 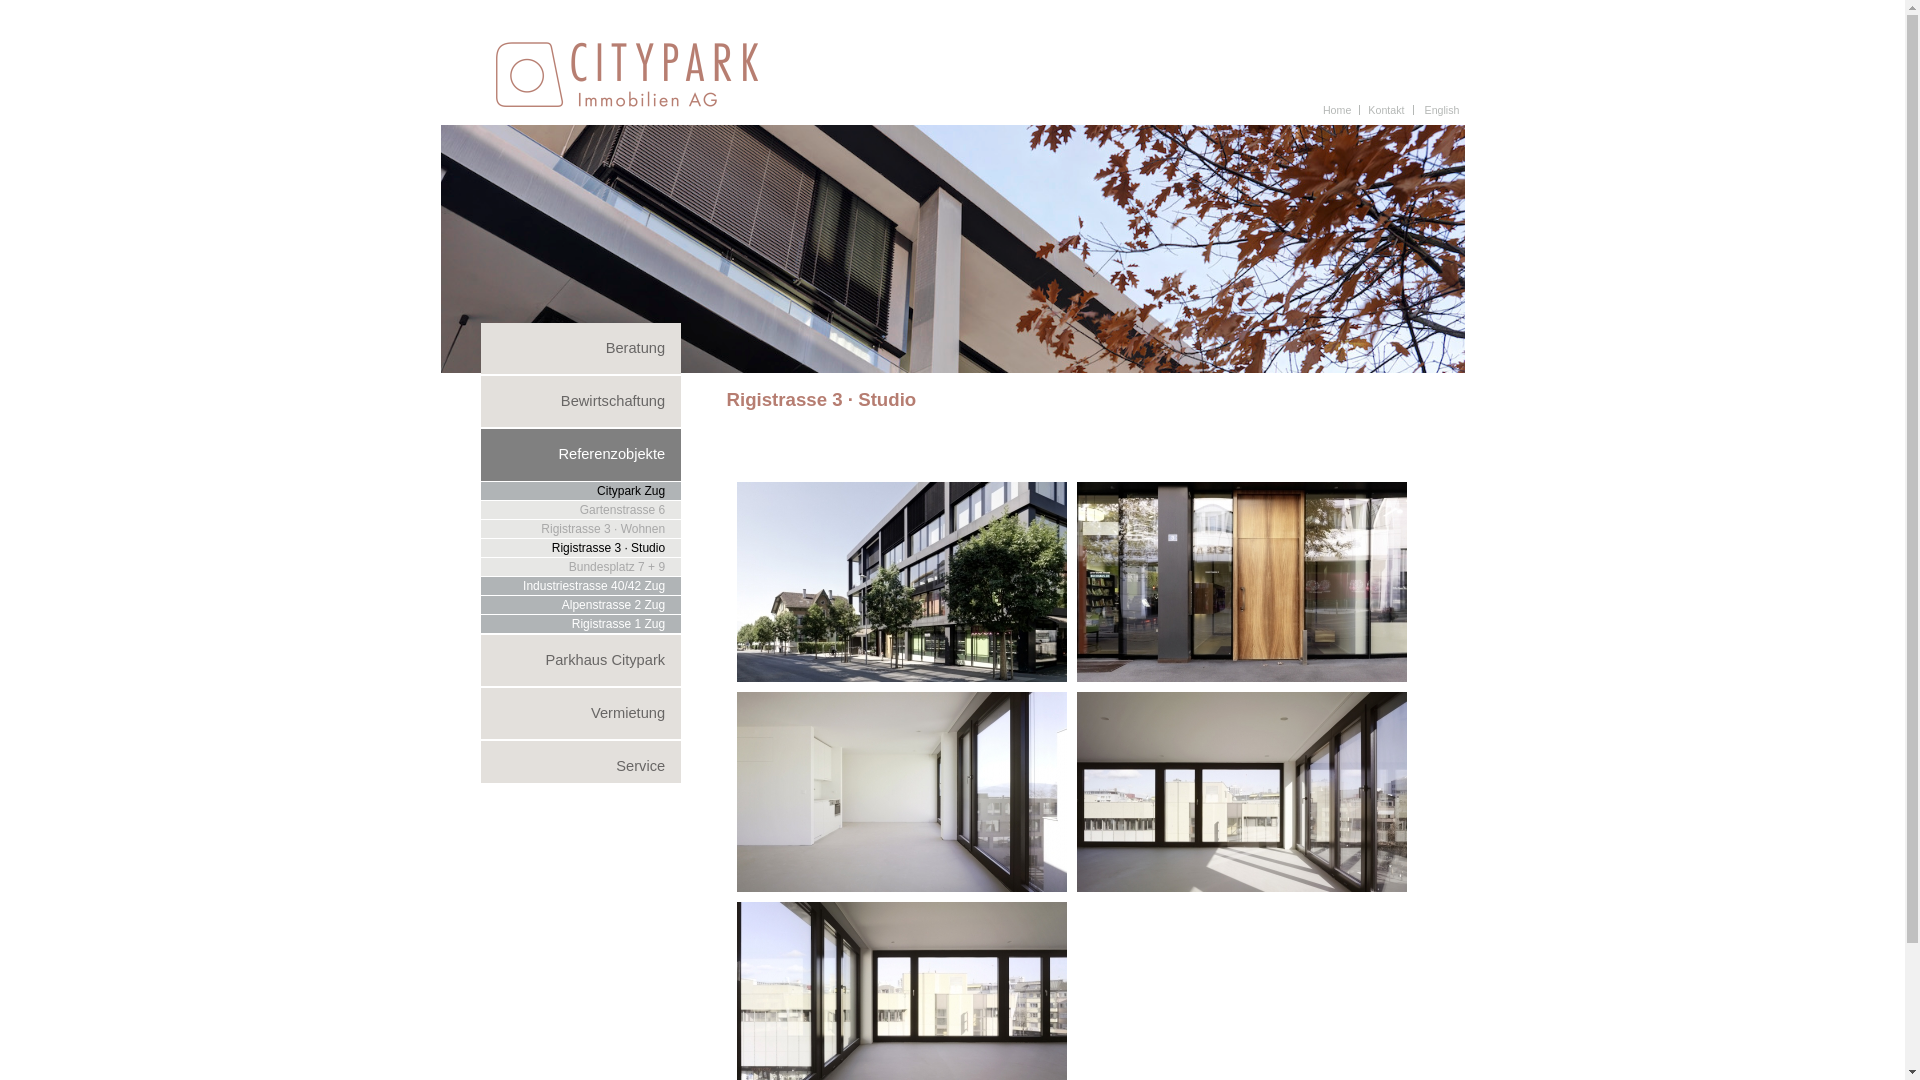 What do you see at coordinates (581, 714) in the screenshot?
I see `Vermietung` at bounding box center [581, 714].